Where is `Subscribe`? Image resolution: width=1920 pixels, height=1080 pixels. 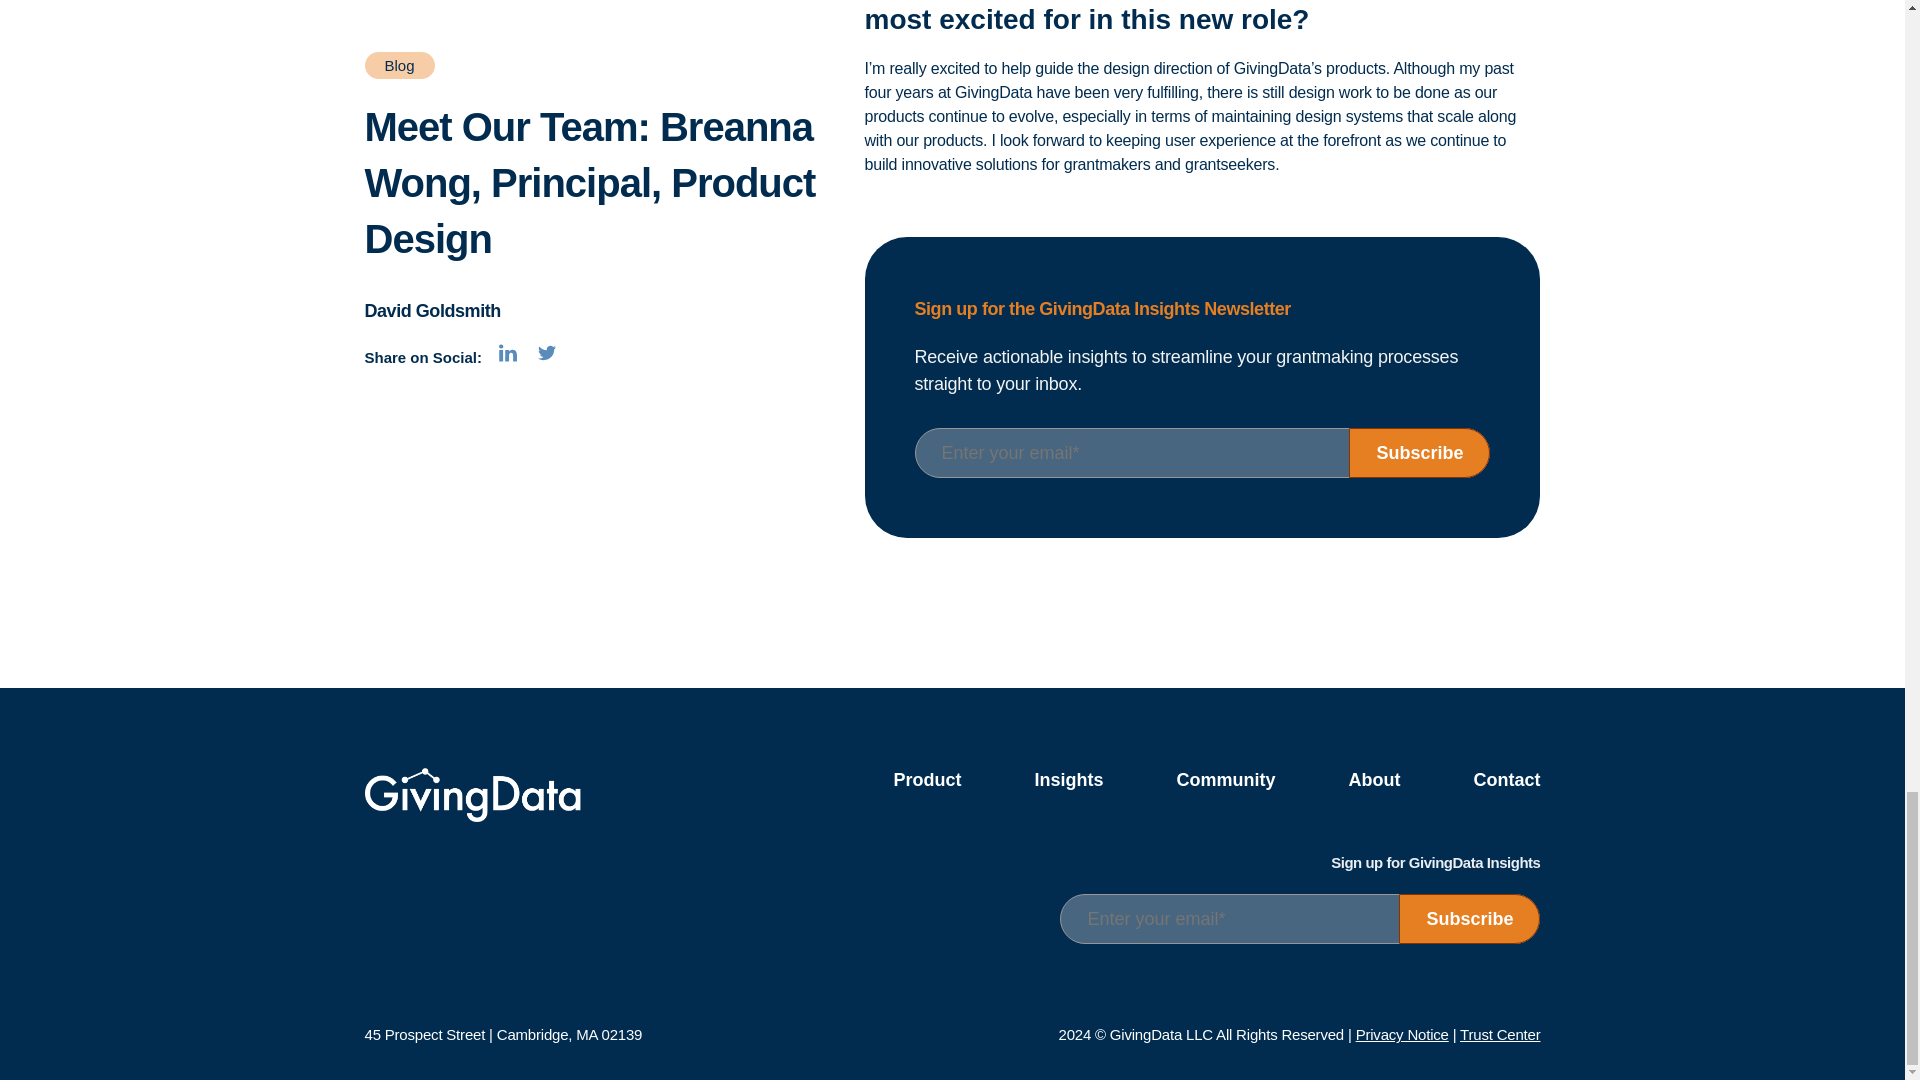
Subscribe is located at coordinates (1469, 918).